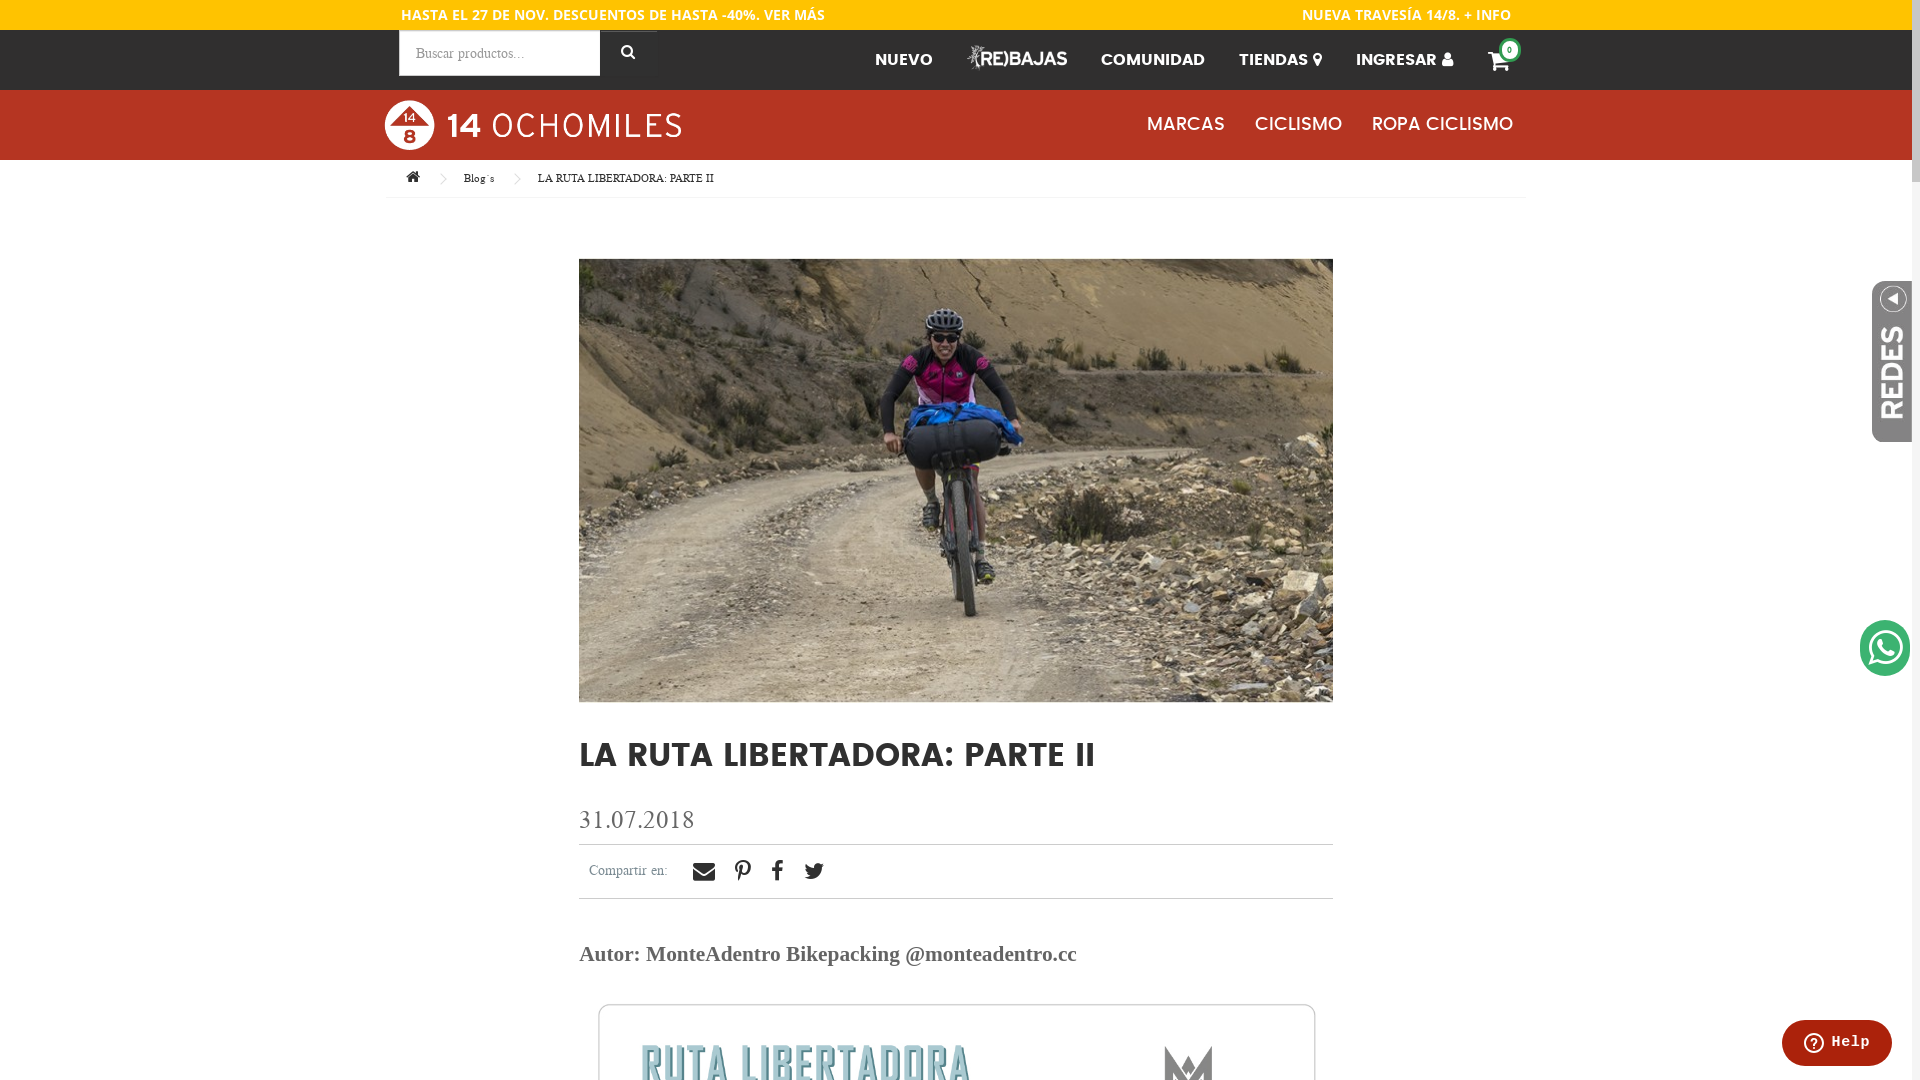 Image resolution: width=1920 pixels, height=1080 pixels. Describe the element at coordinates (1298, 125) in the screenshot. I see `CICLISMO` at that location.